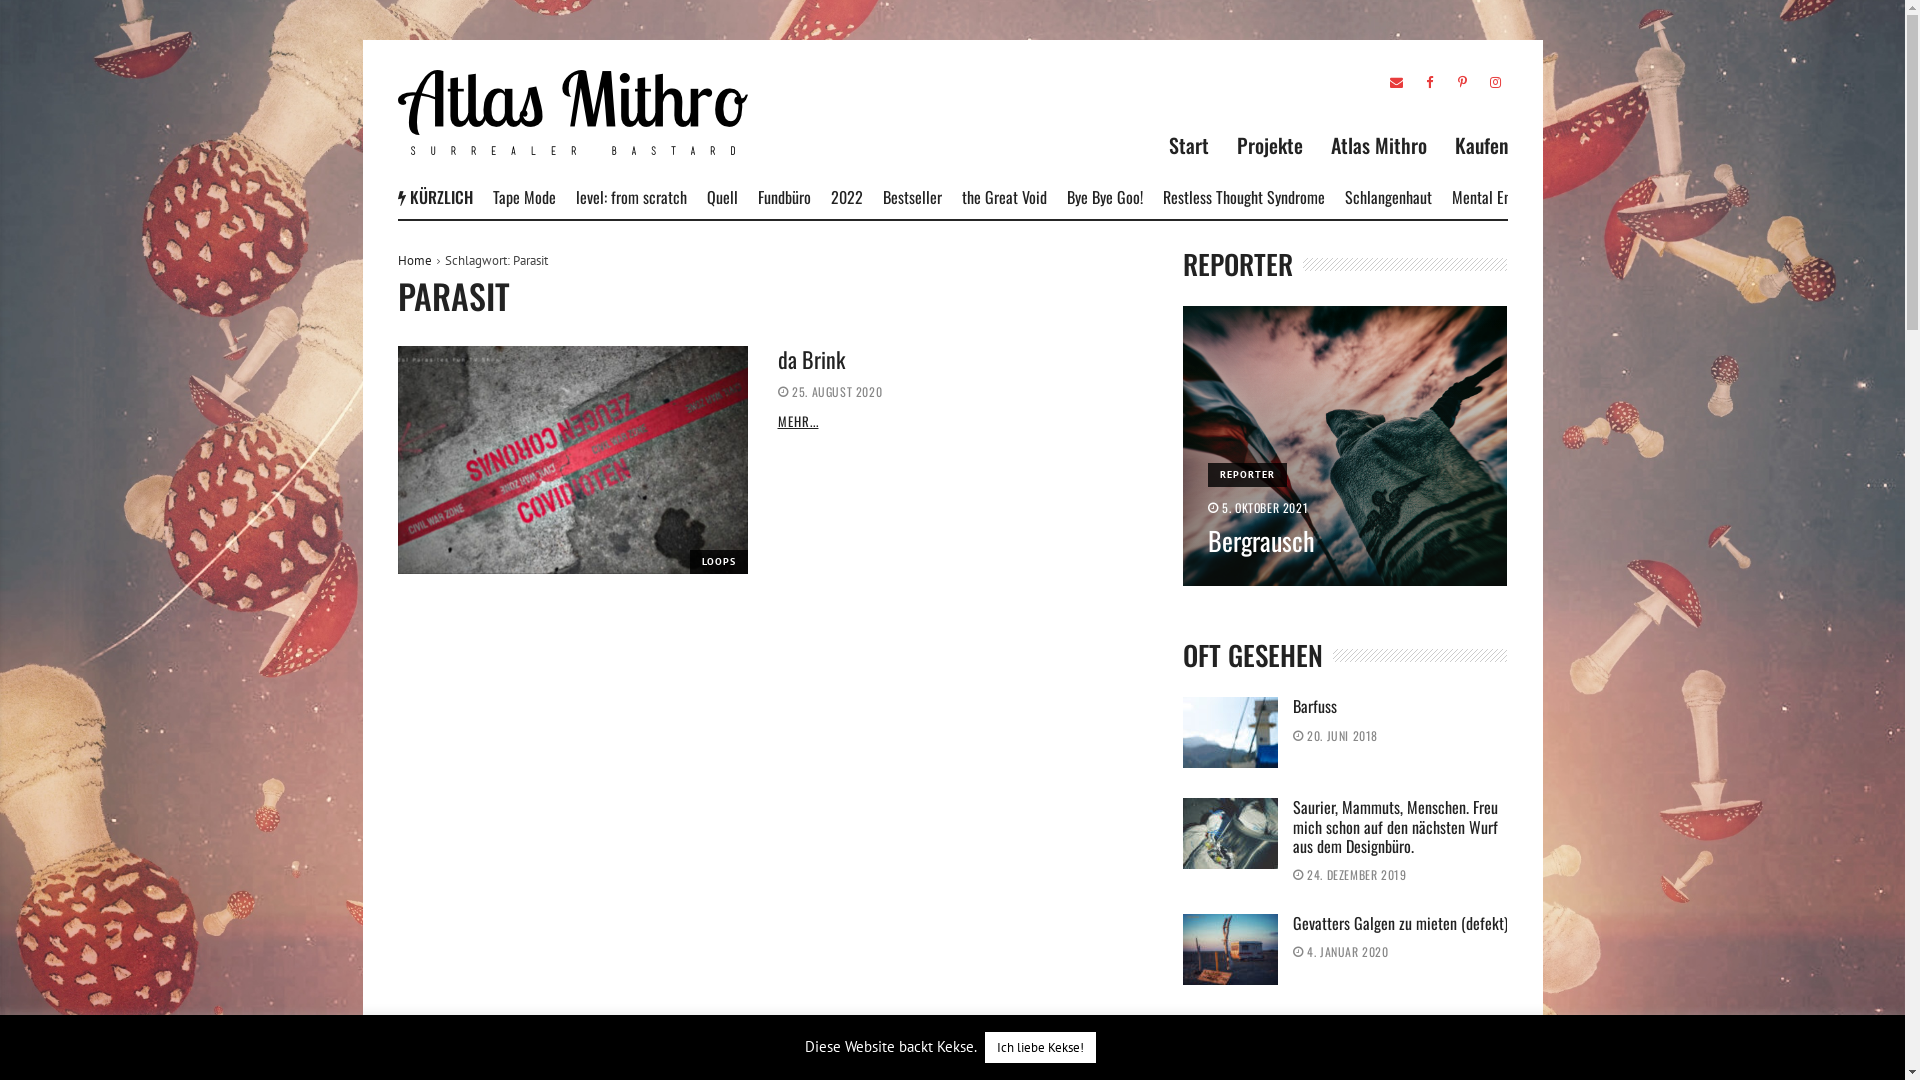  What do you see at coordinates (1350, 1024) in the screenshot?
I see `der Alte und sein Qi` at bounding box center [1350, 1024].